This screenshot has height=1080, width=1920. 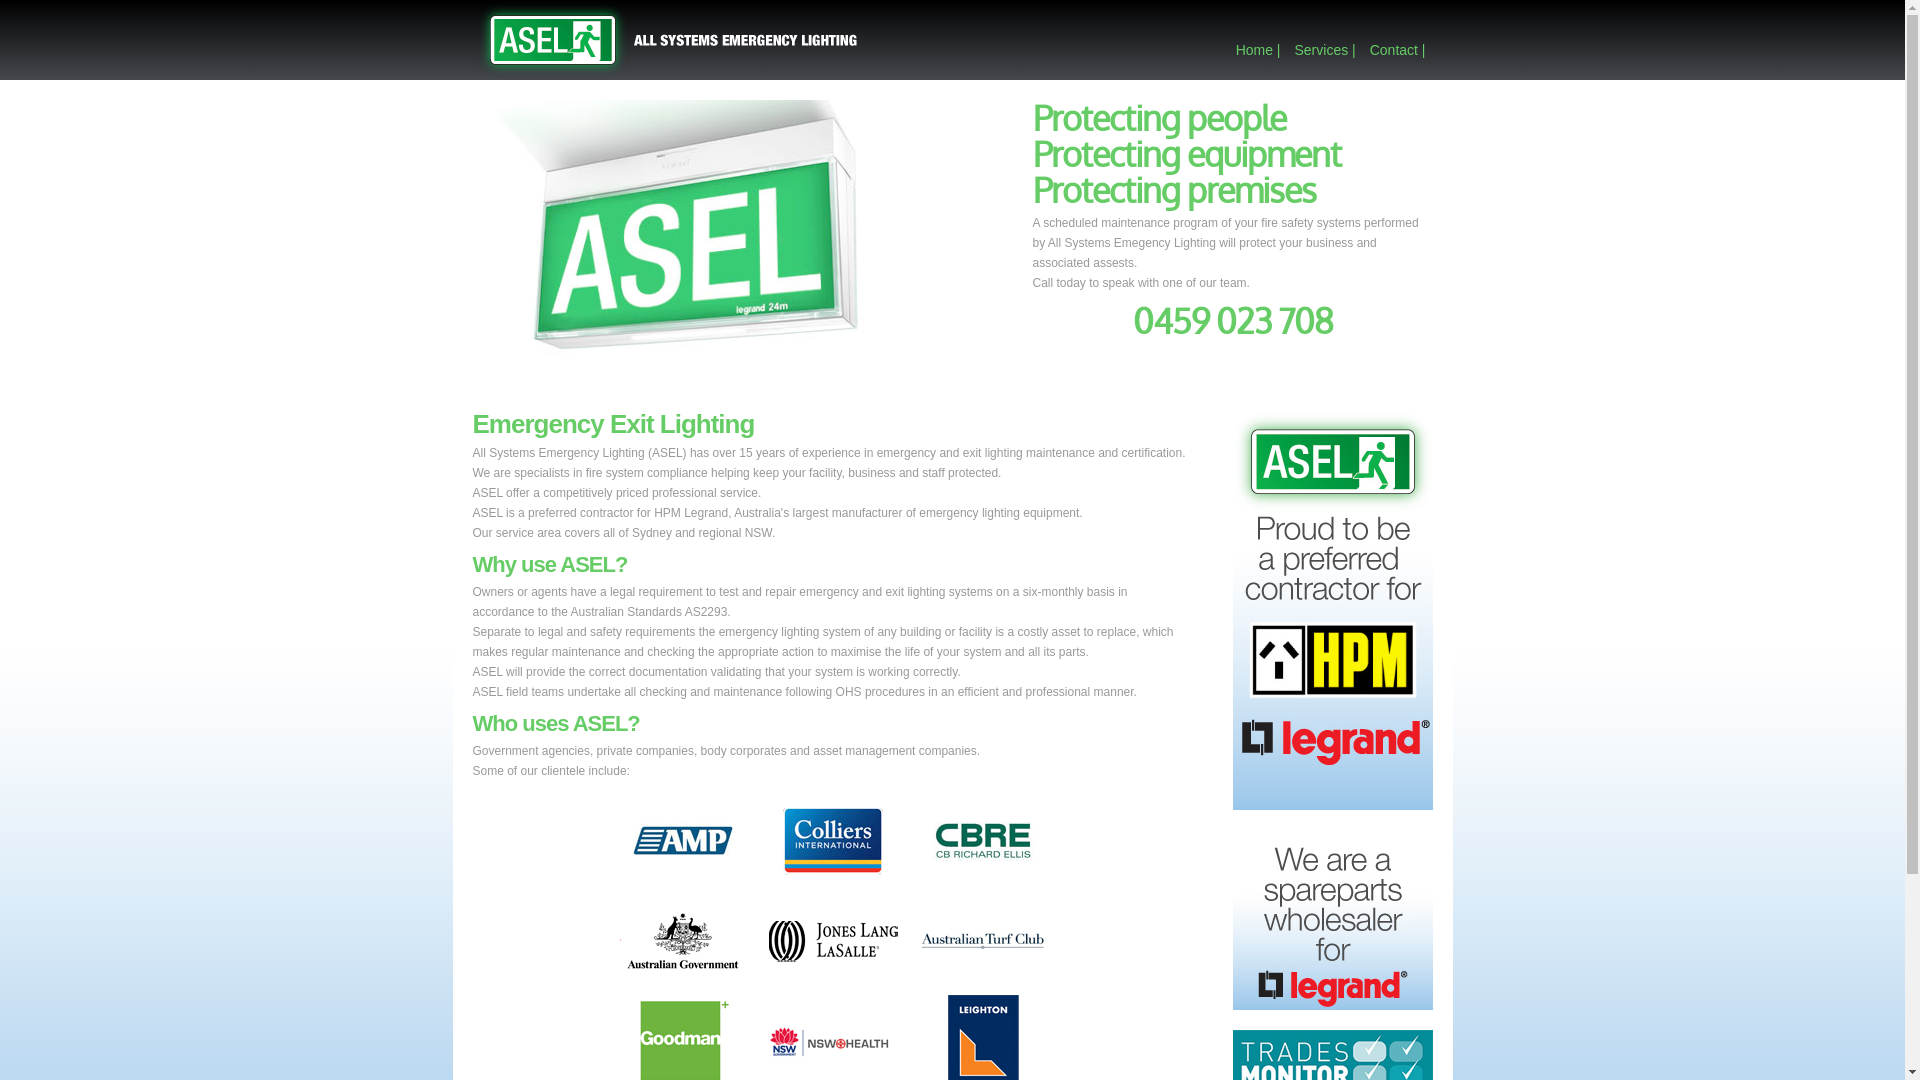 What do you see at coordinates (1324, 50) in the screenshot?
I see `Services |` at bounding box center [1324, 50].